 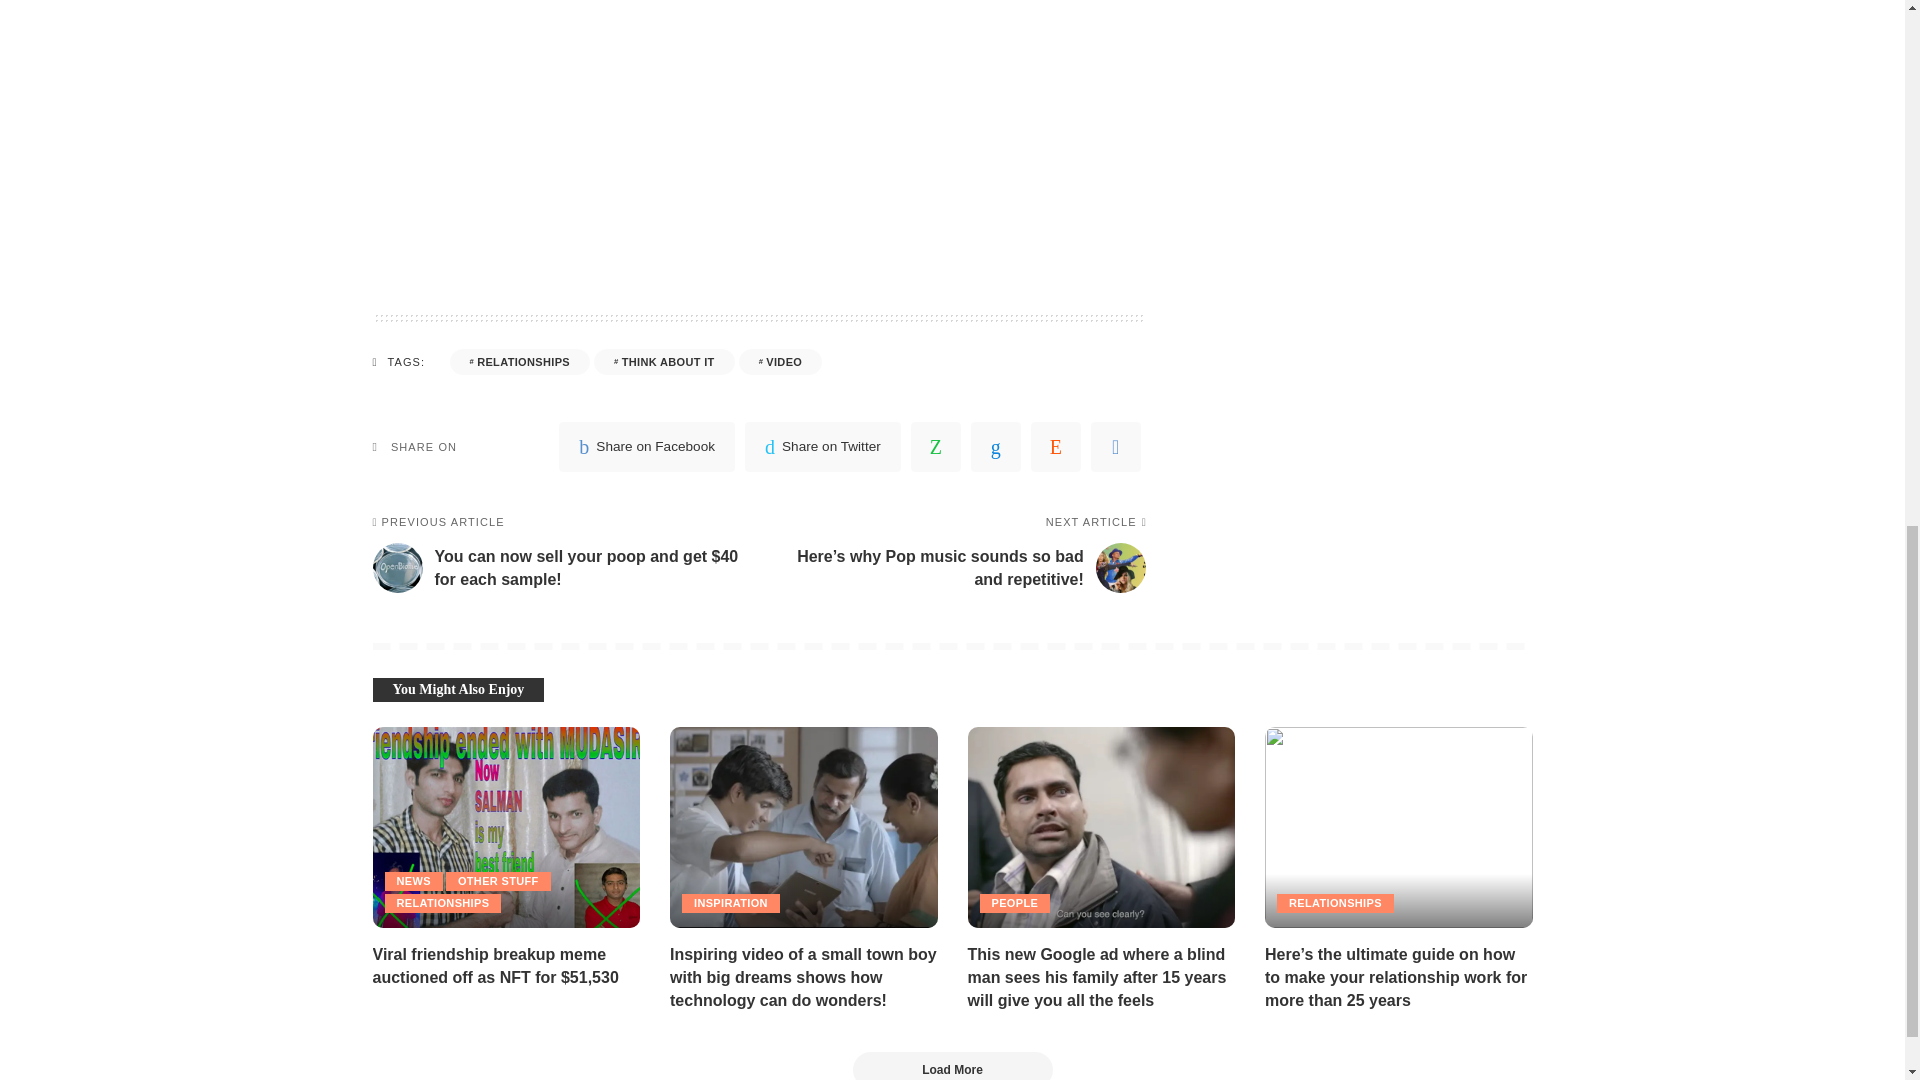 I want to click on Video, so click(x=781, y=361).